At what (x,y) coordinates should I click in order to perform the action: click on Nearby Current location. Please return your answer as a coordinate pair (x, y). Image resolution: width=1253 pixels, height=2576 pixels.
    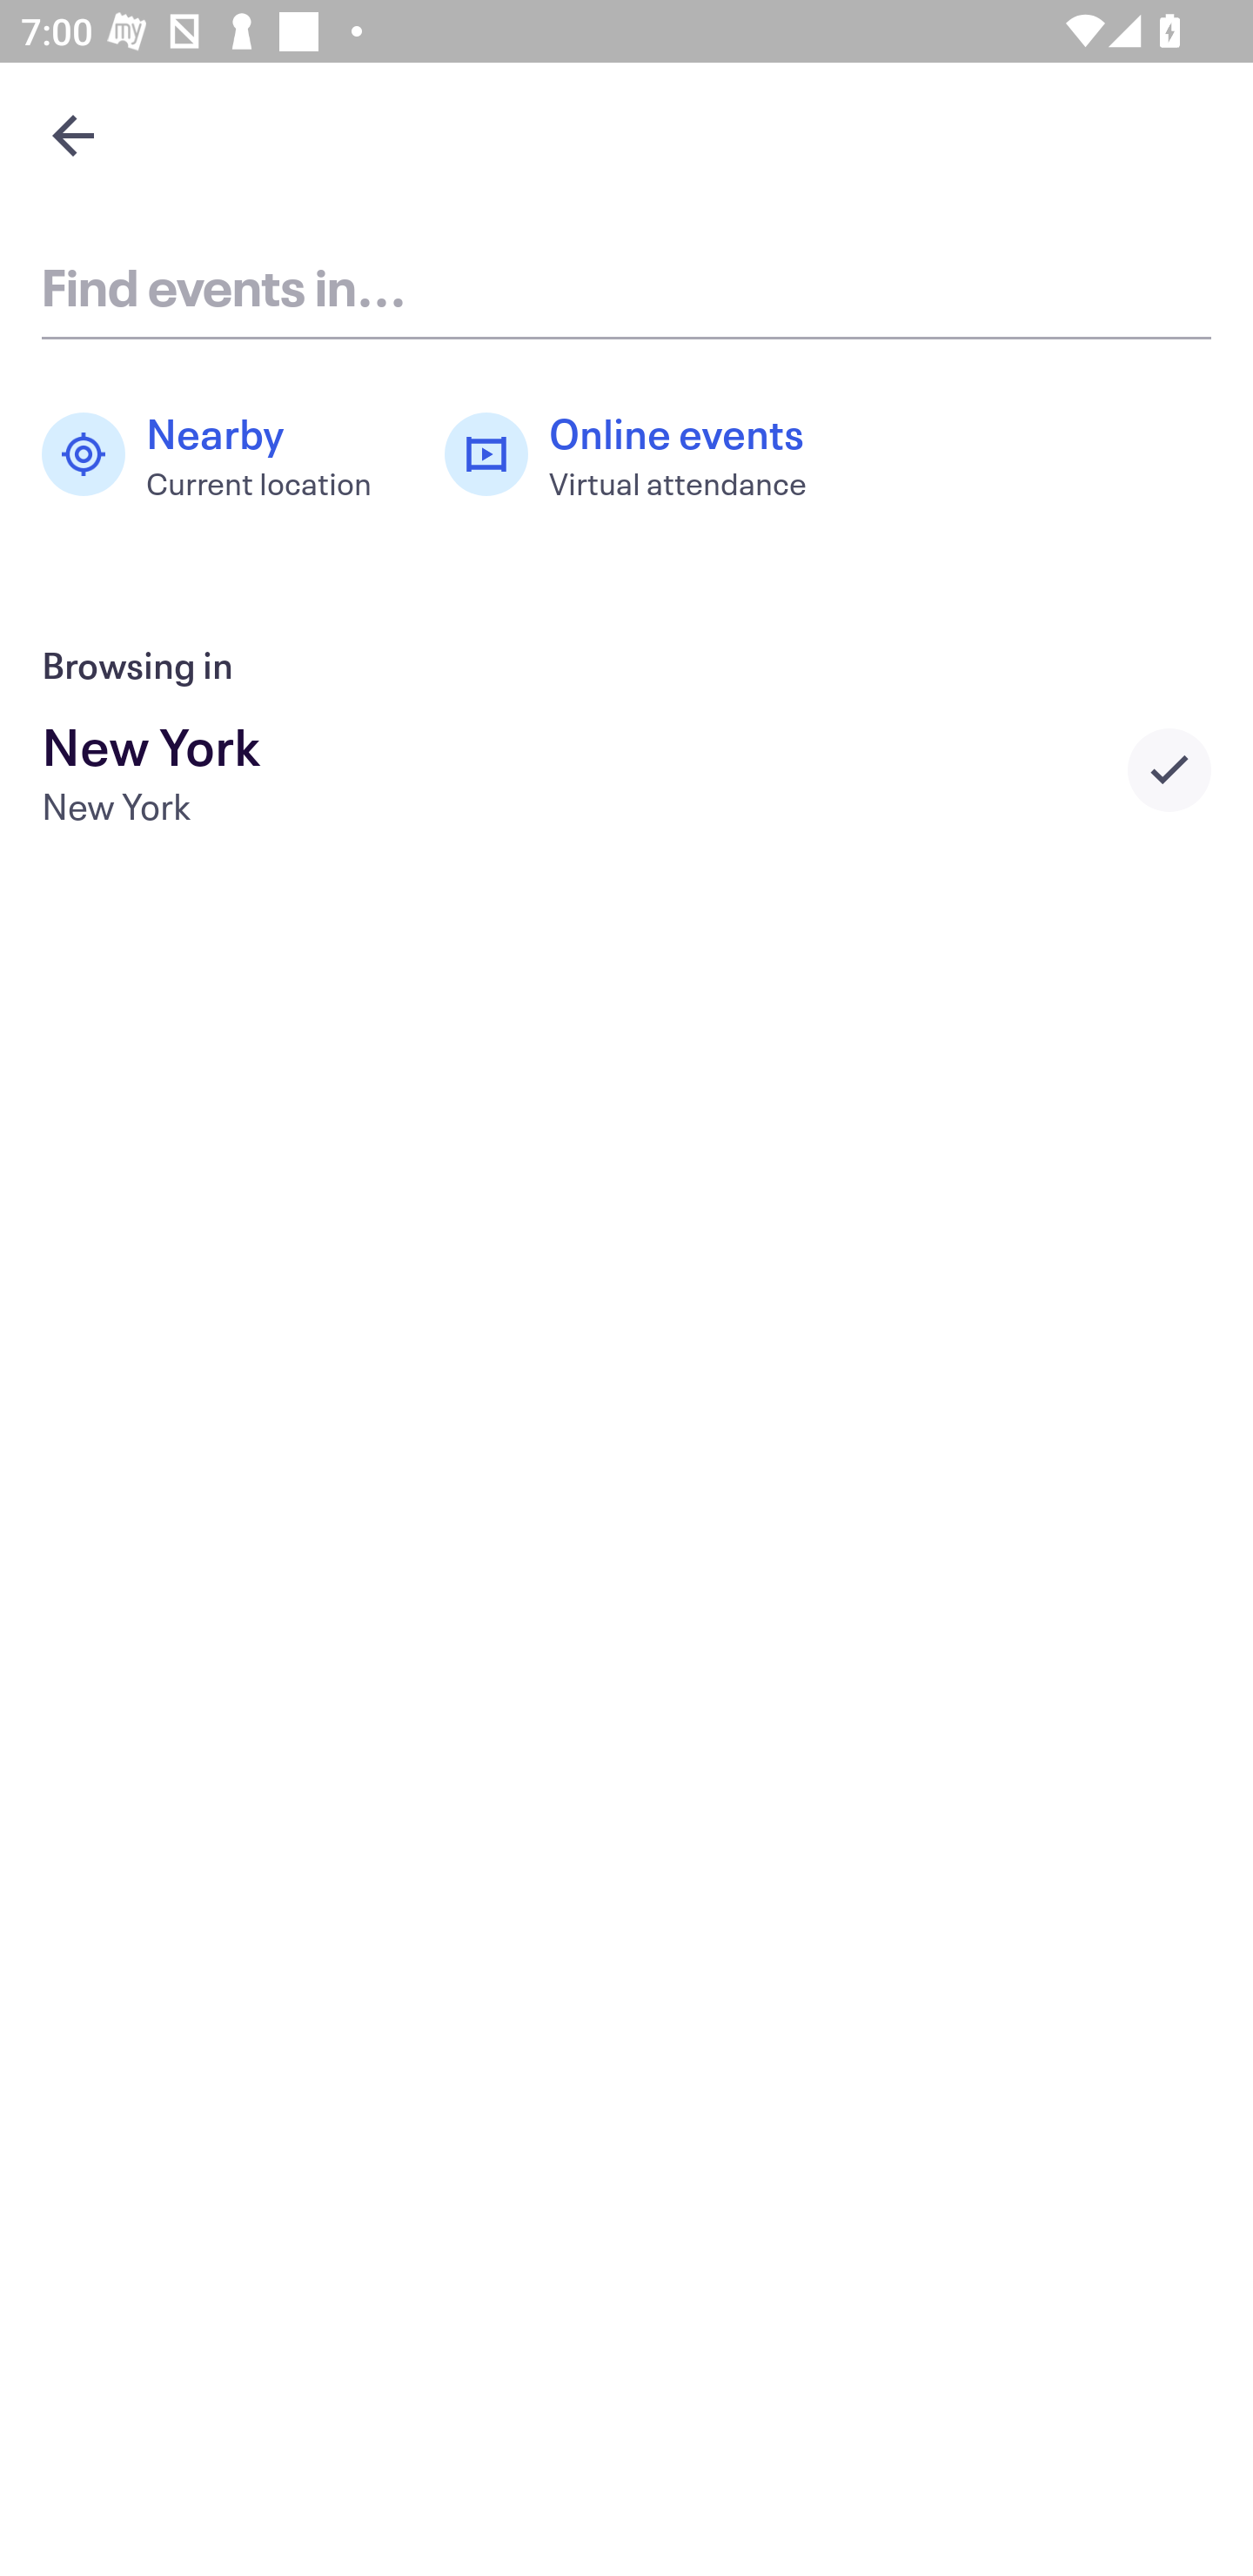
    Looking at the image, I should click on (222, 454).